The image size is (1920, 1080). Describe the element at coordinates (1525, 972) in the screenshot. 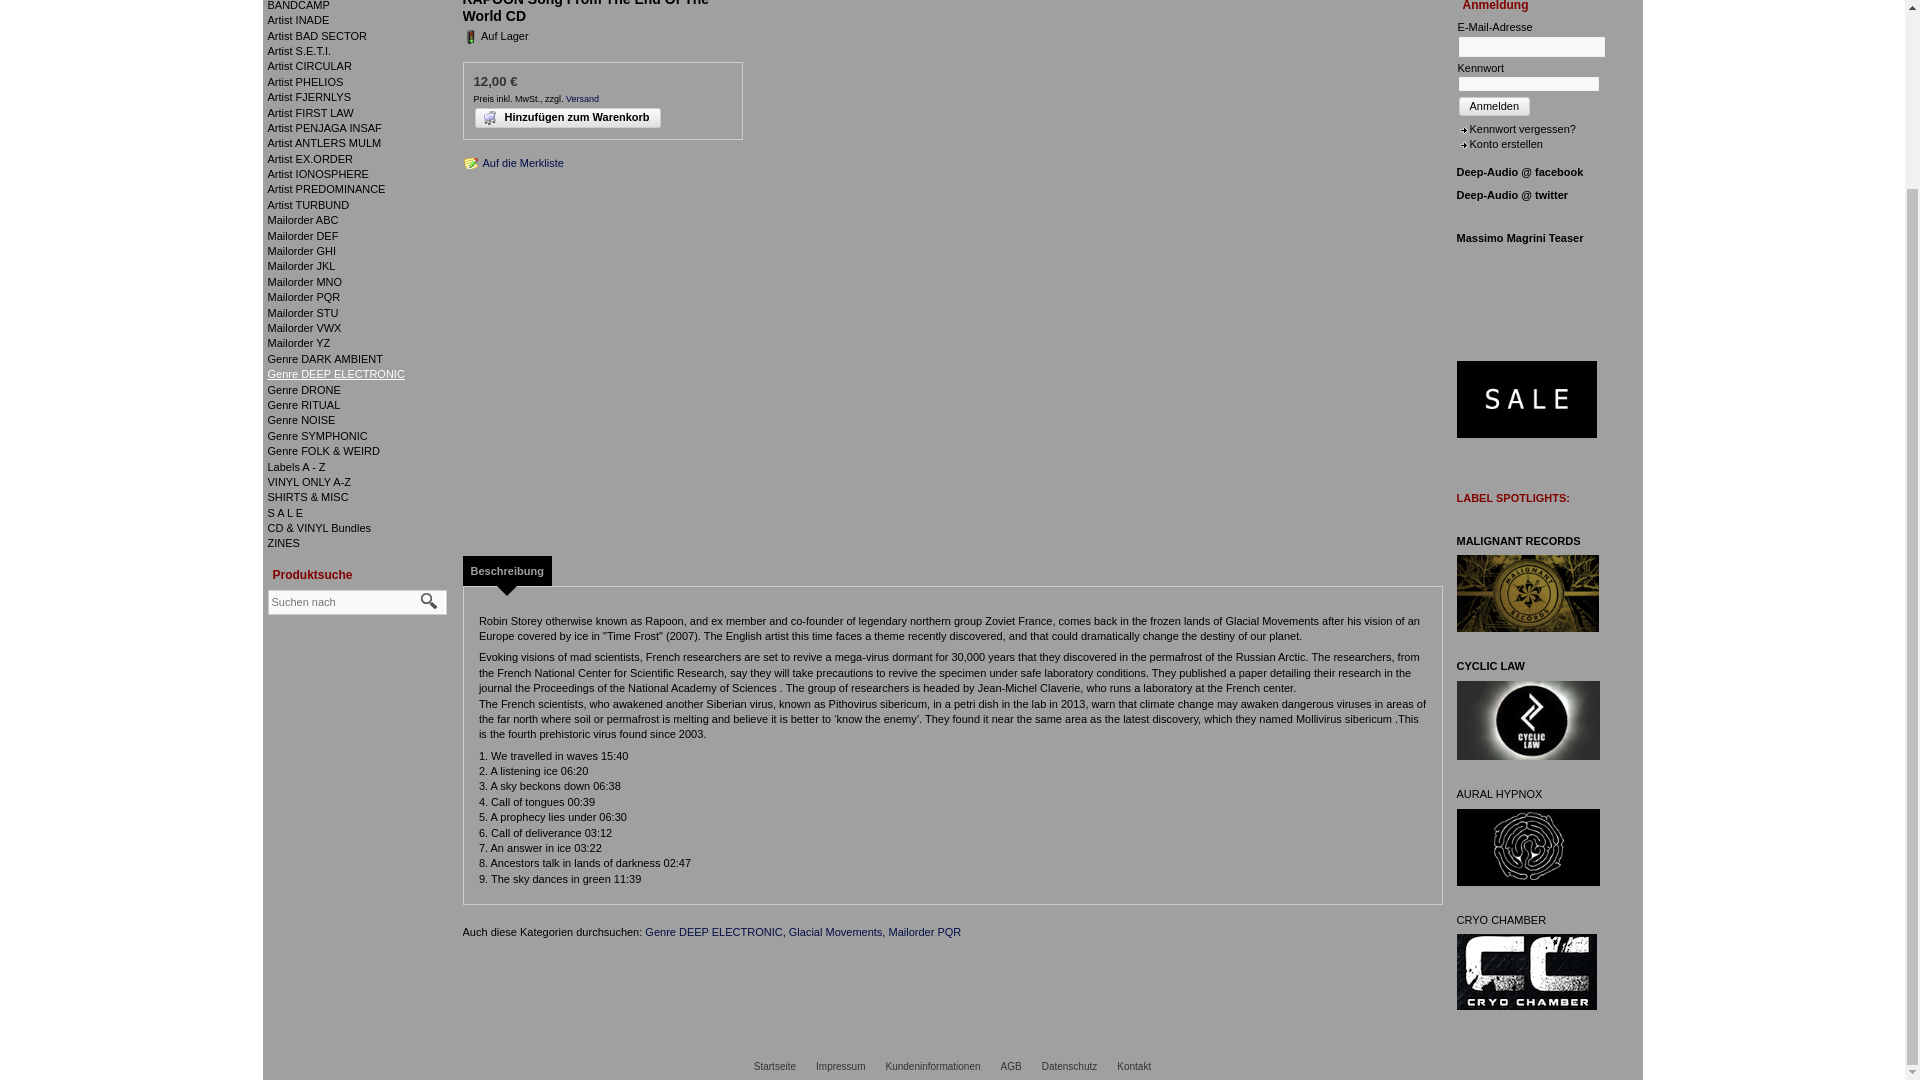

I see `cryoshop` at that location.